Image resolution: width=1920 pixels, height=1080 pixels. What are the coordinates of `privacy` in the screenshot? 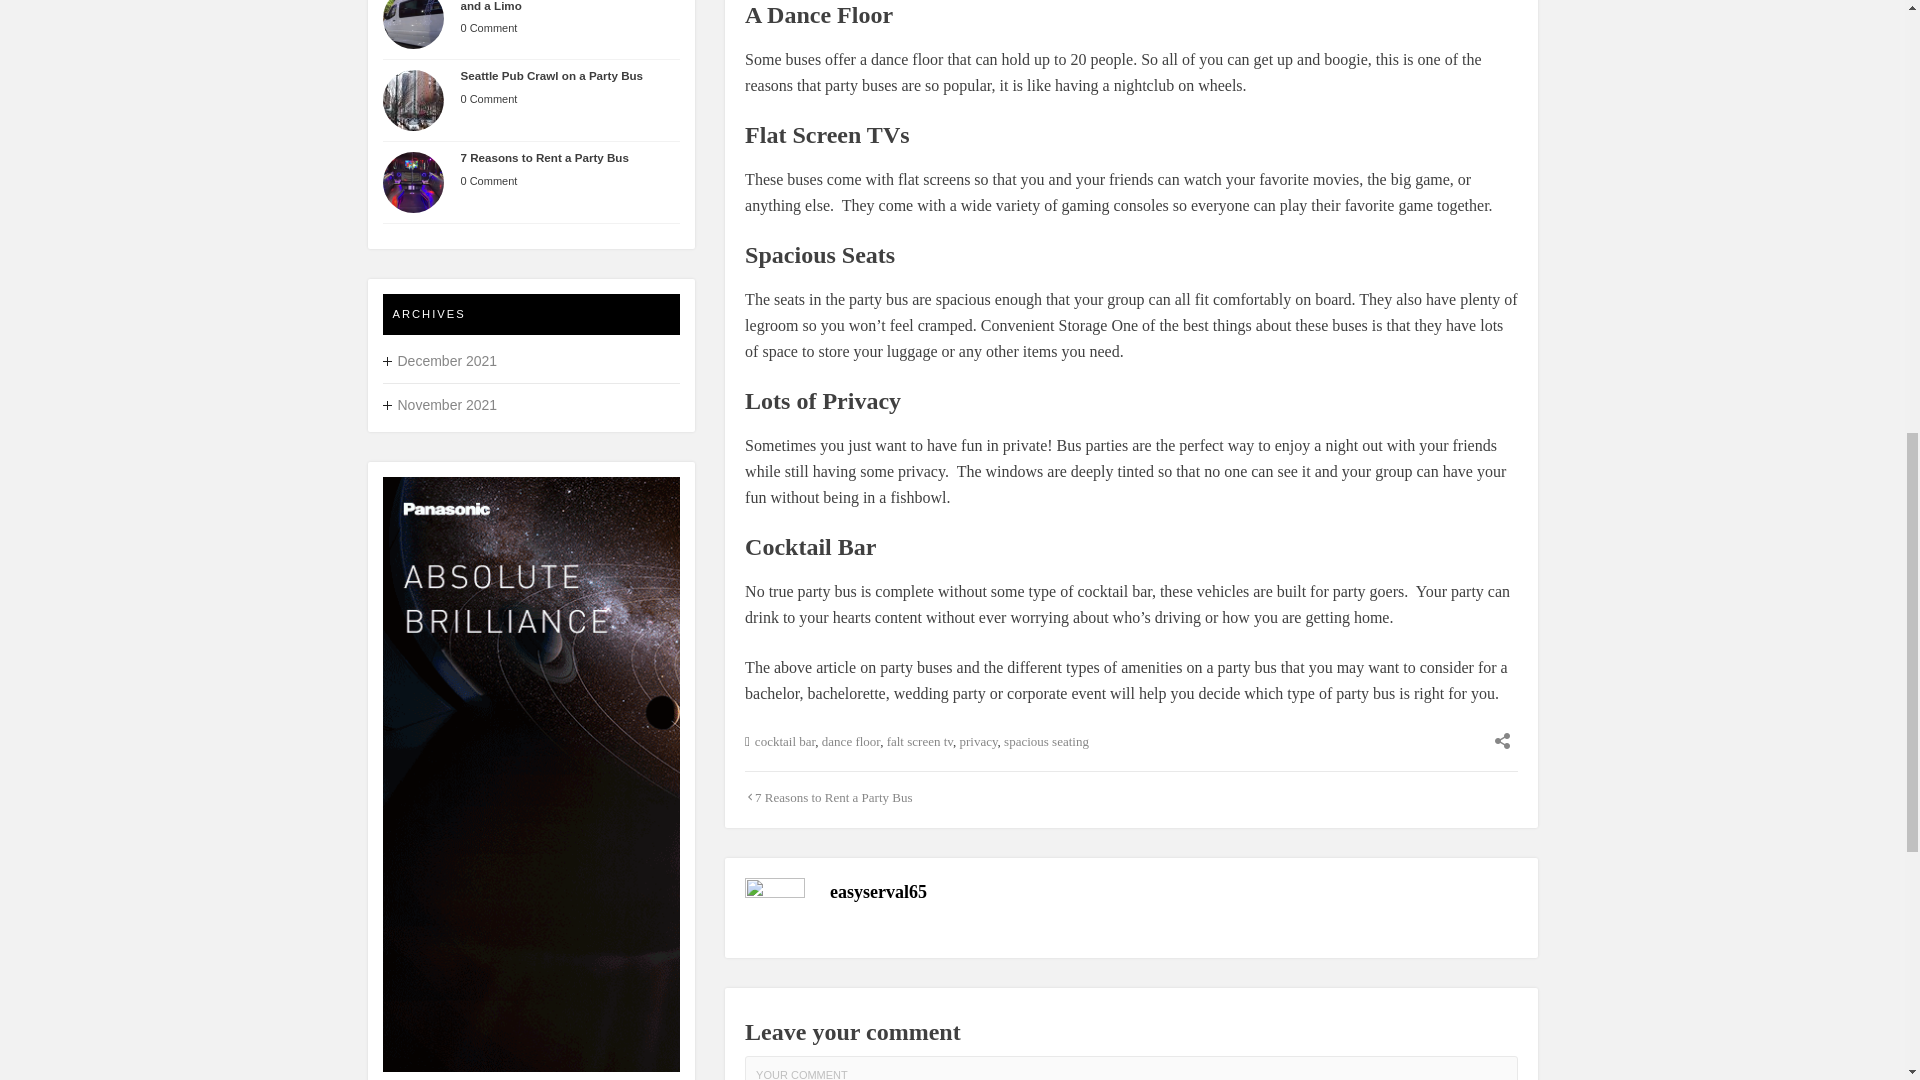 It's located at (977, 742).